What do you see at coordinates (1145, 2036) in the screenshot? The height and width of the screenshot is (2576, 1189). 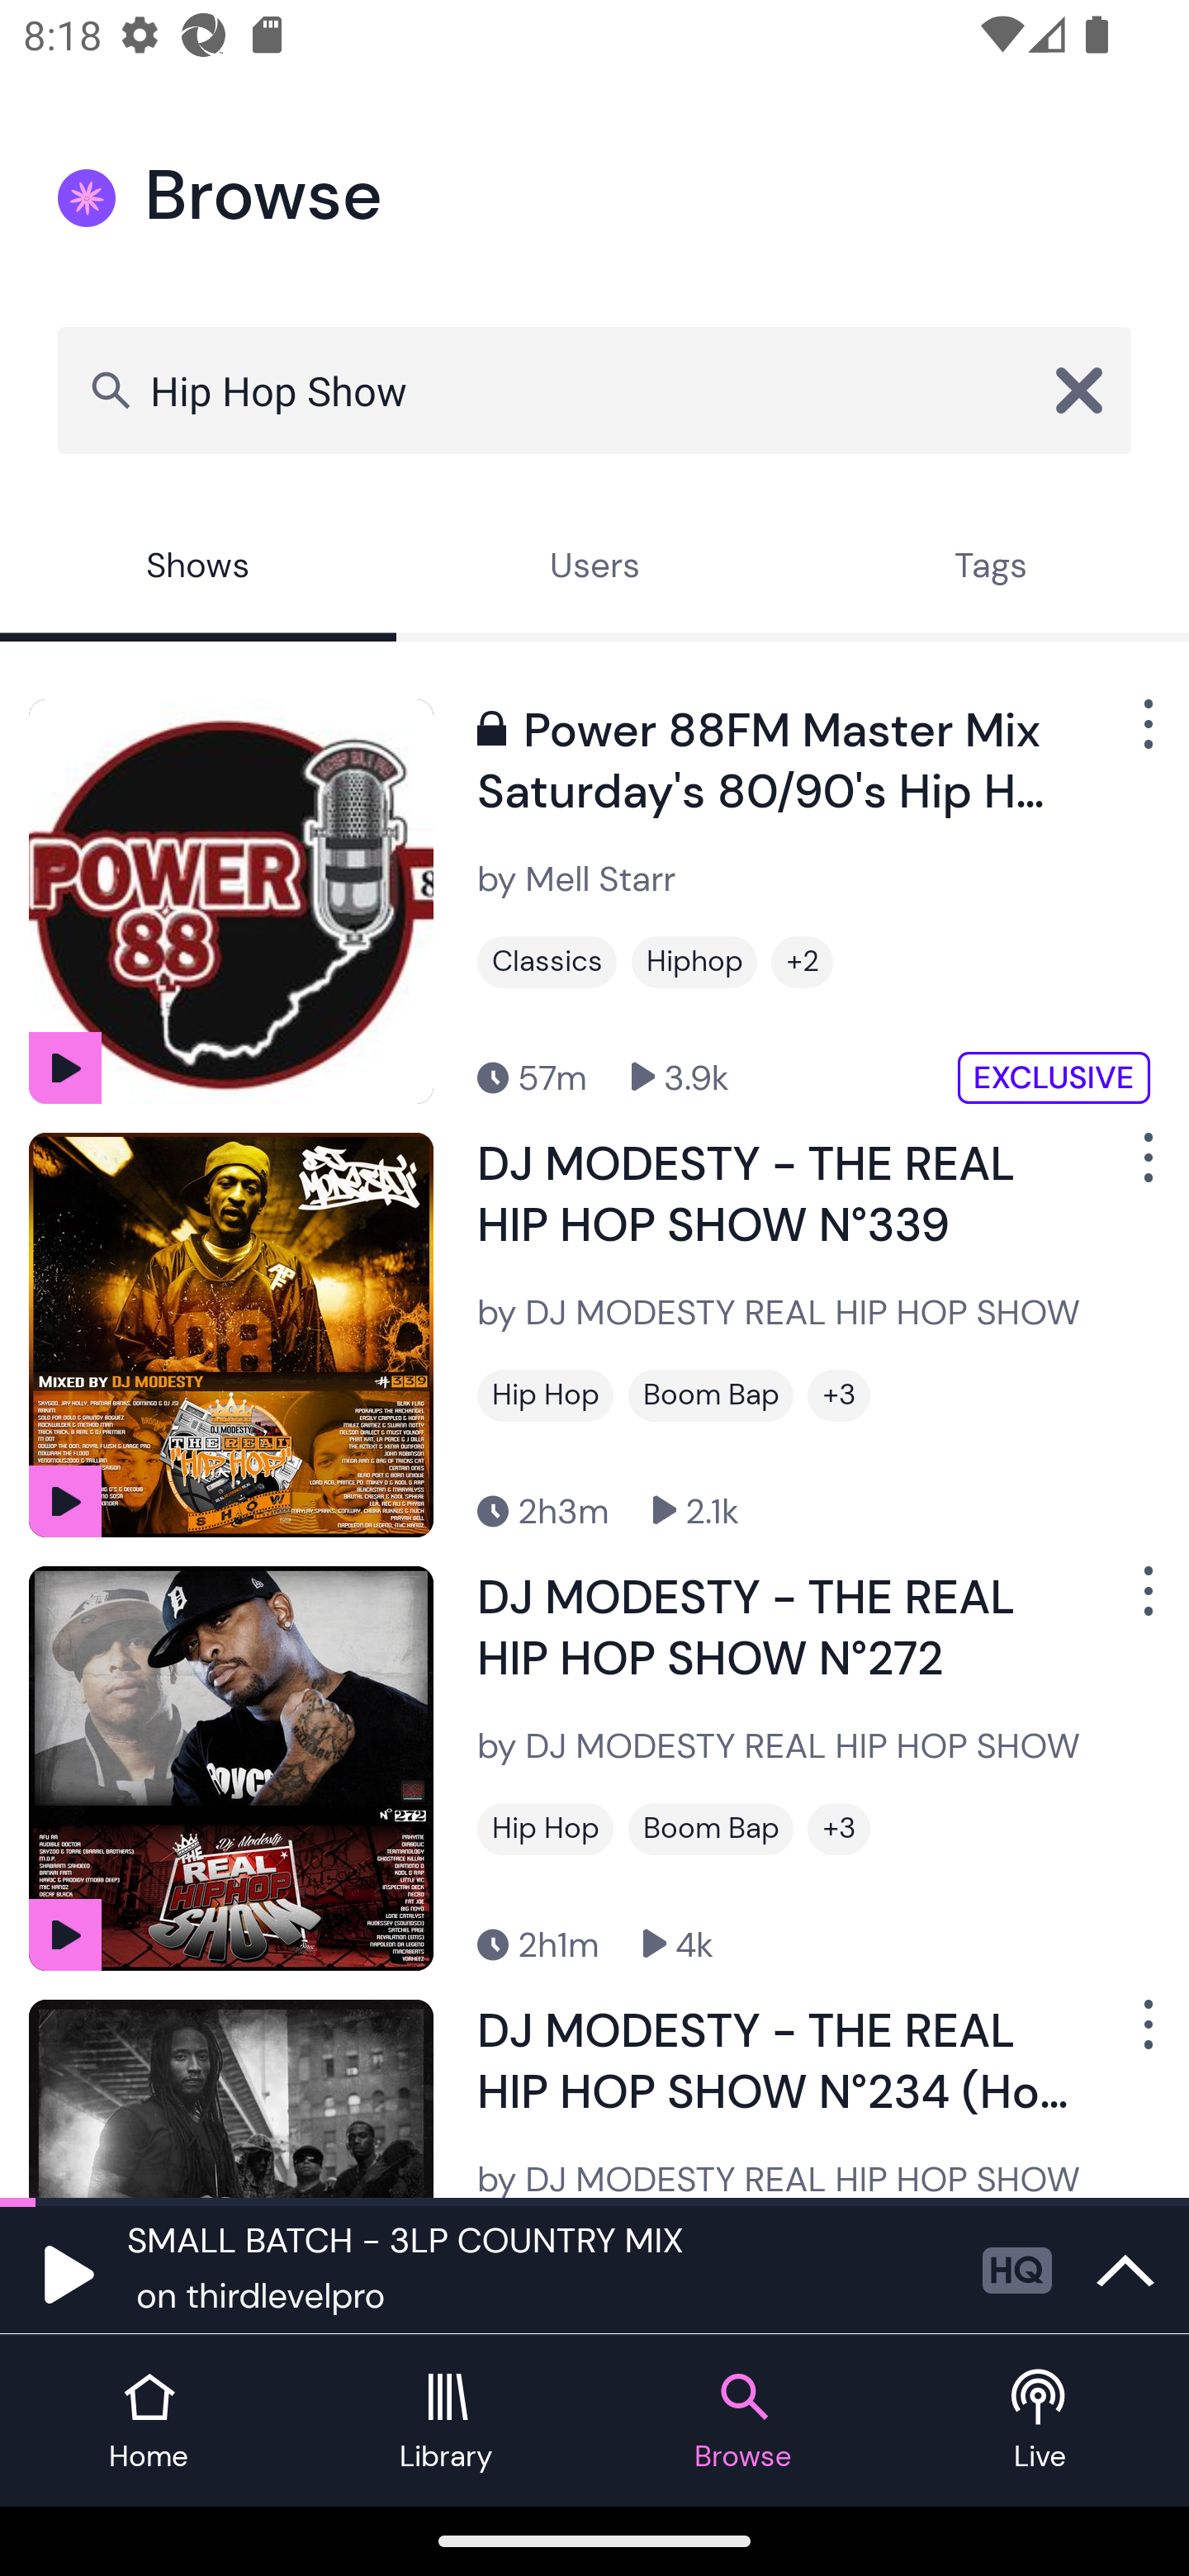 I see `Show Options Menu Button` at bounding box center [1145, 2036].